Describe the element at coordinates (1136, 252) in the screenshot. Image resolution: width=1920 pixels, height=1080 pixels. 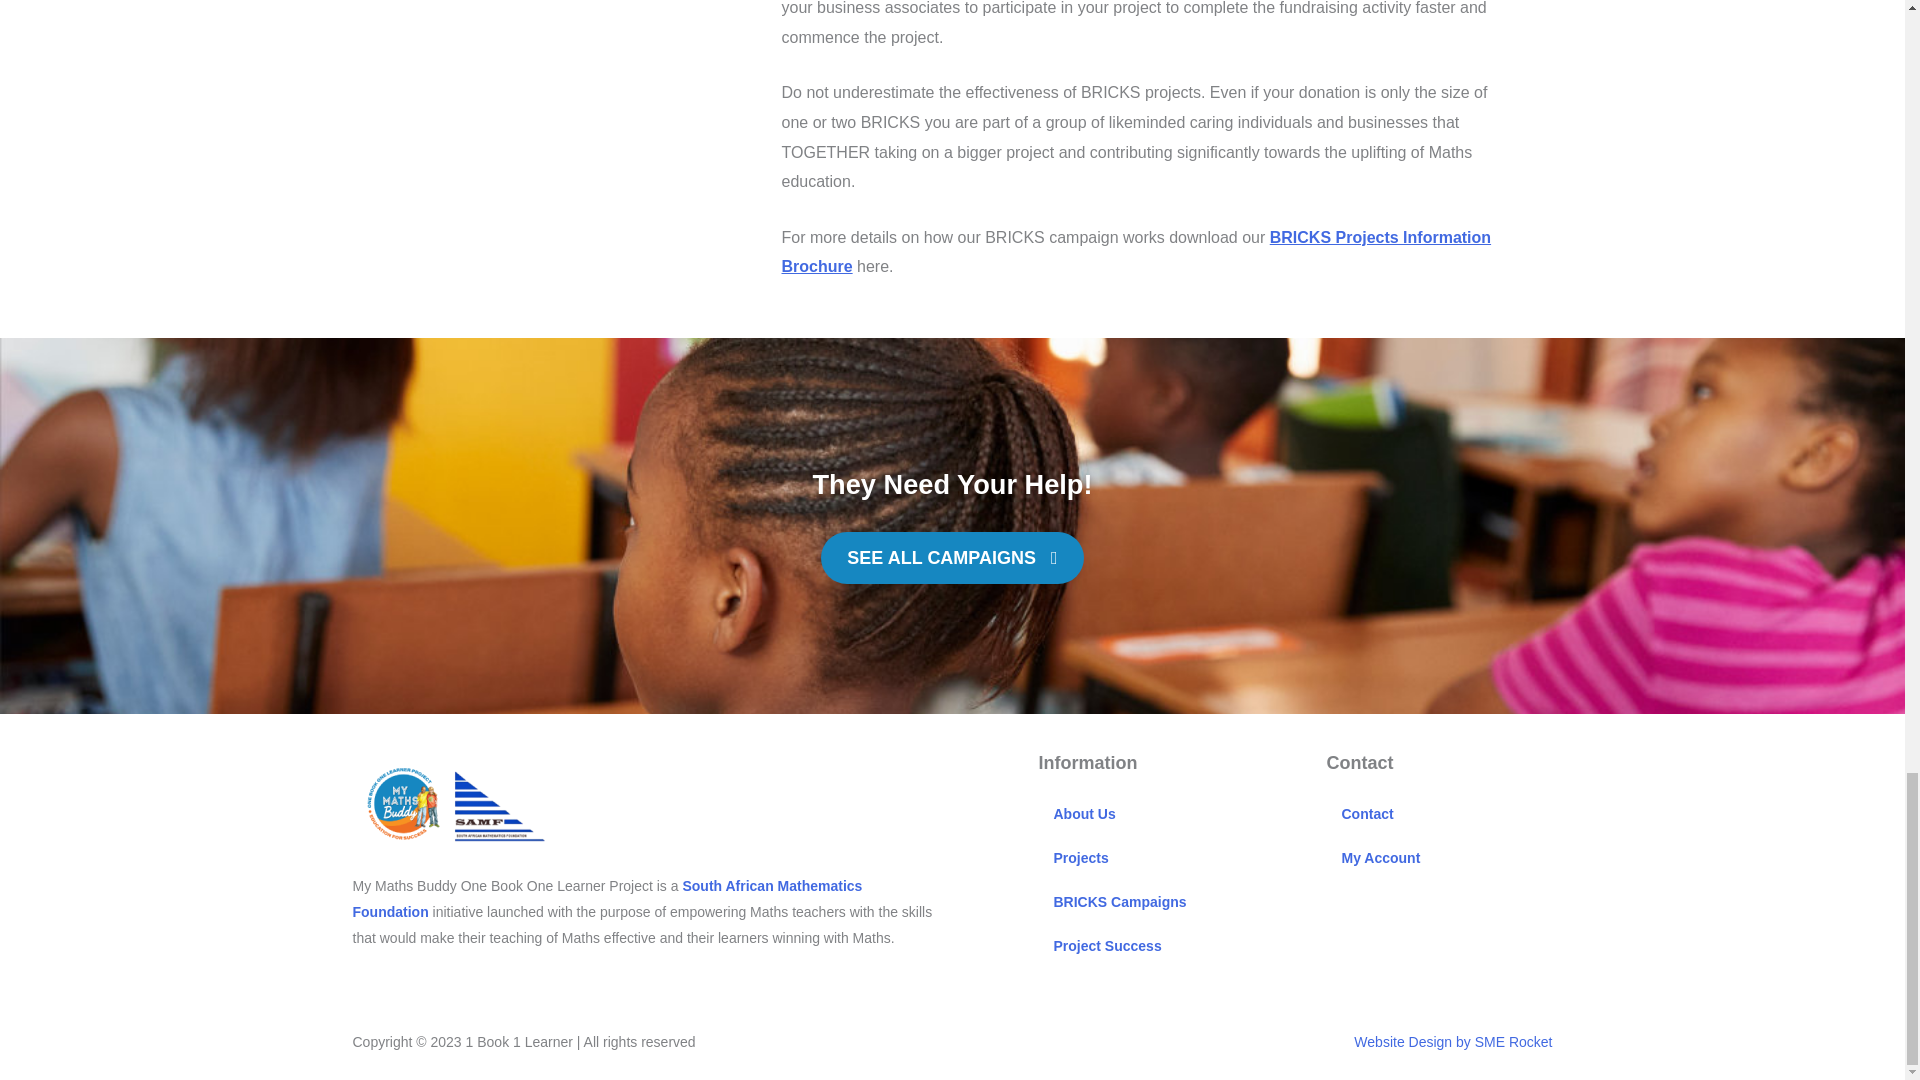
I see `BRICKS Projects Information Brochure` at that location.